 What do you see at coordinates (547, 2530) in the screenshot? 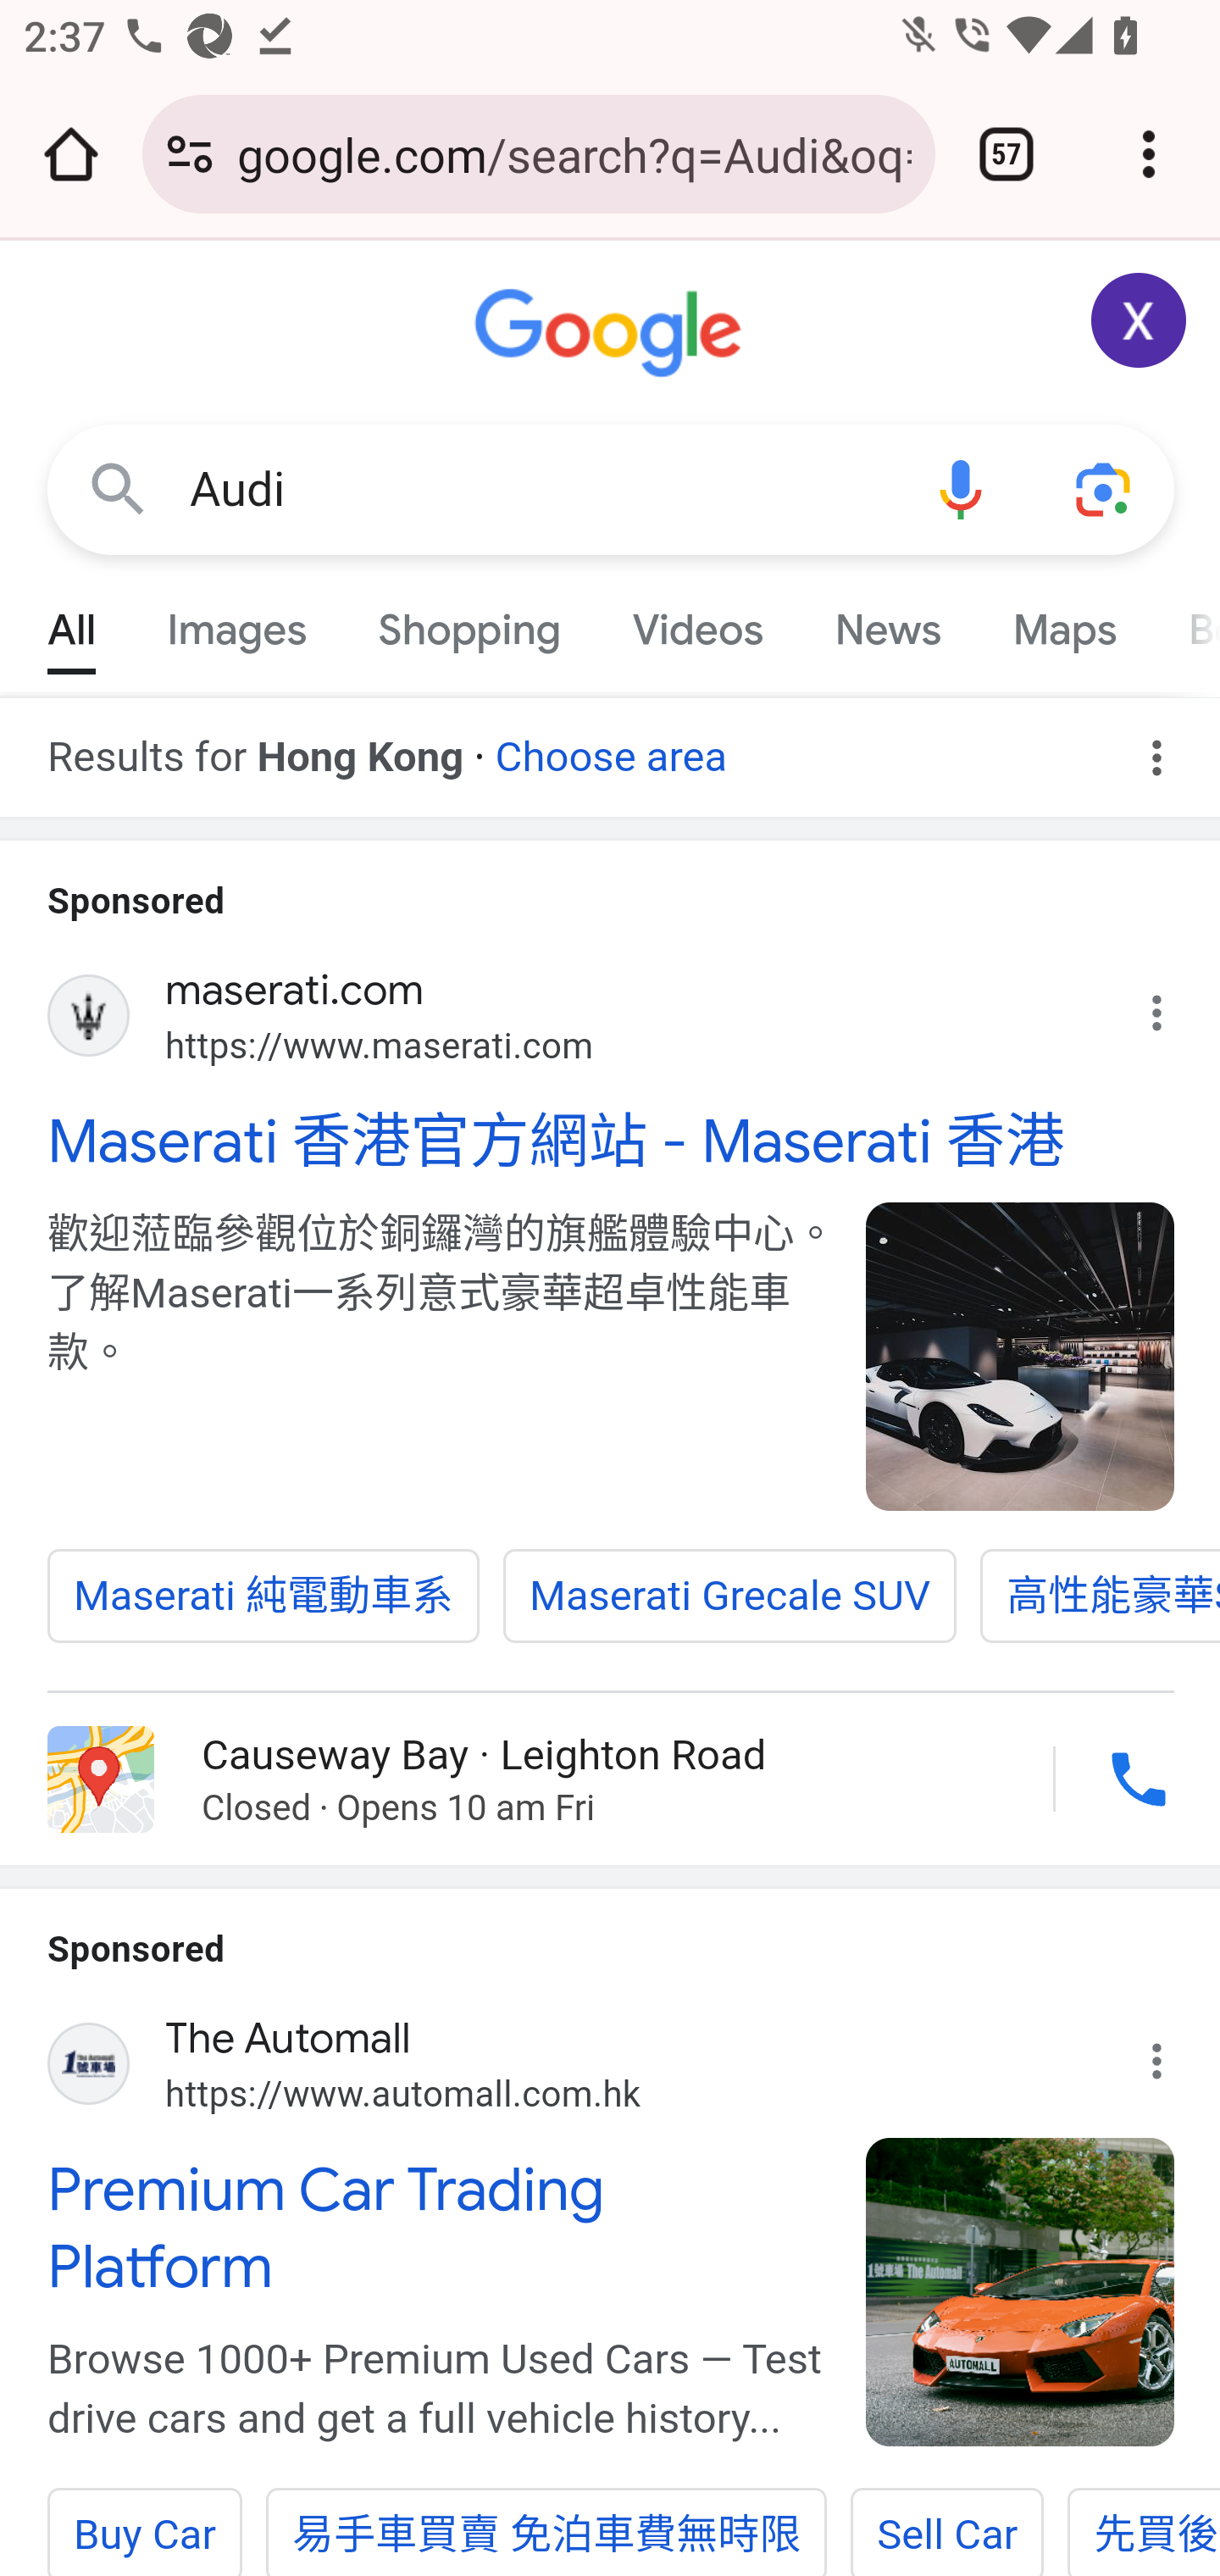
I see `易手車買賣 免泊車費無時限` at bounding box center [547, 2530].